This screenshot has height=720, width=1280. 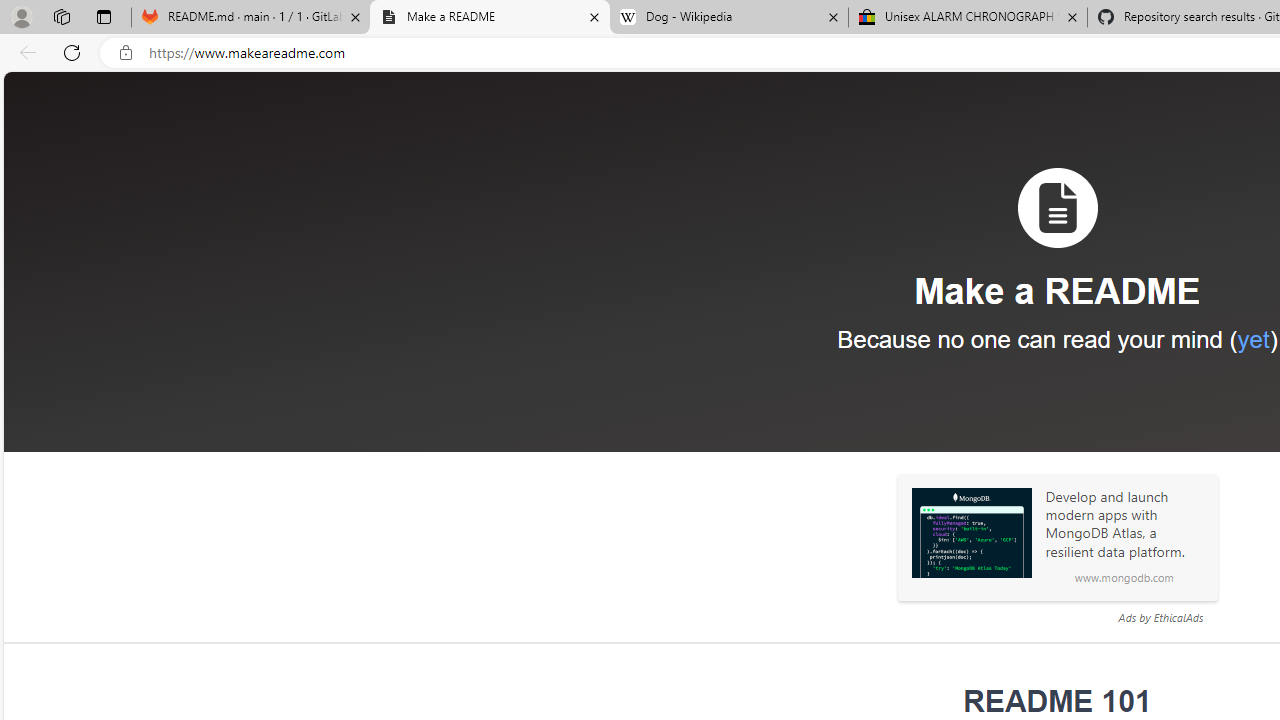 I want to click on Ads by EthicalAds, so click(x=1160, y=617).